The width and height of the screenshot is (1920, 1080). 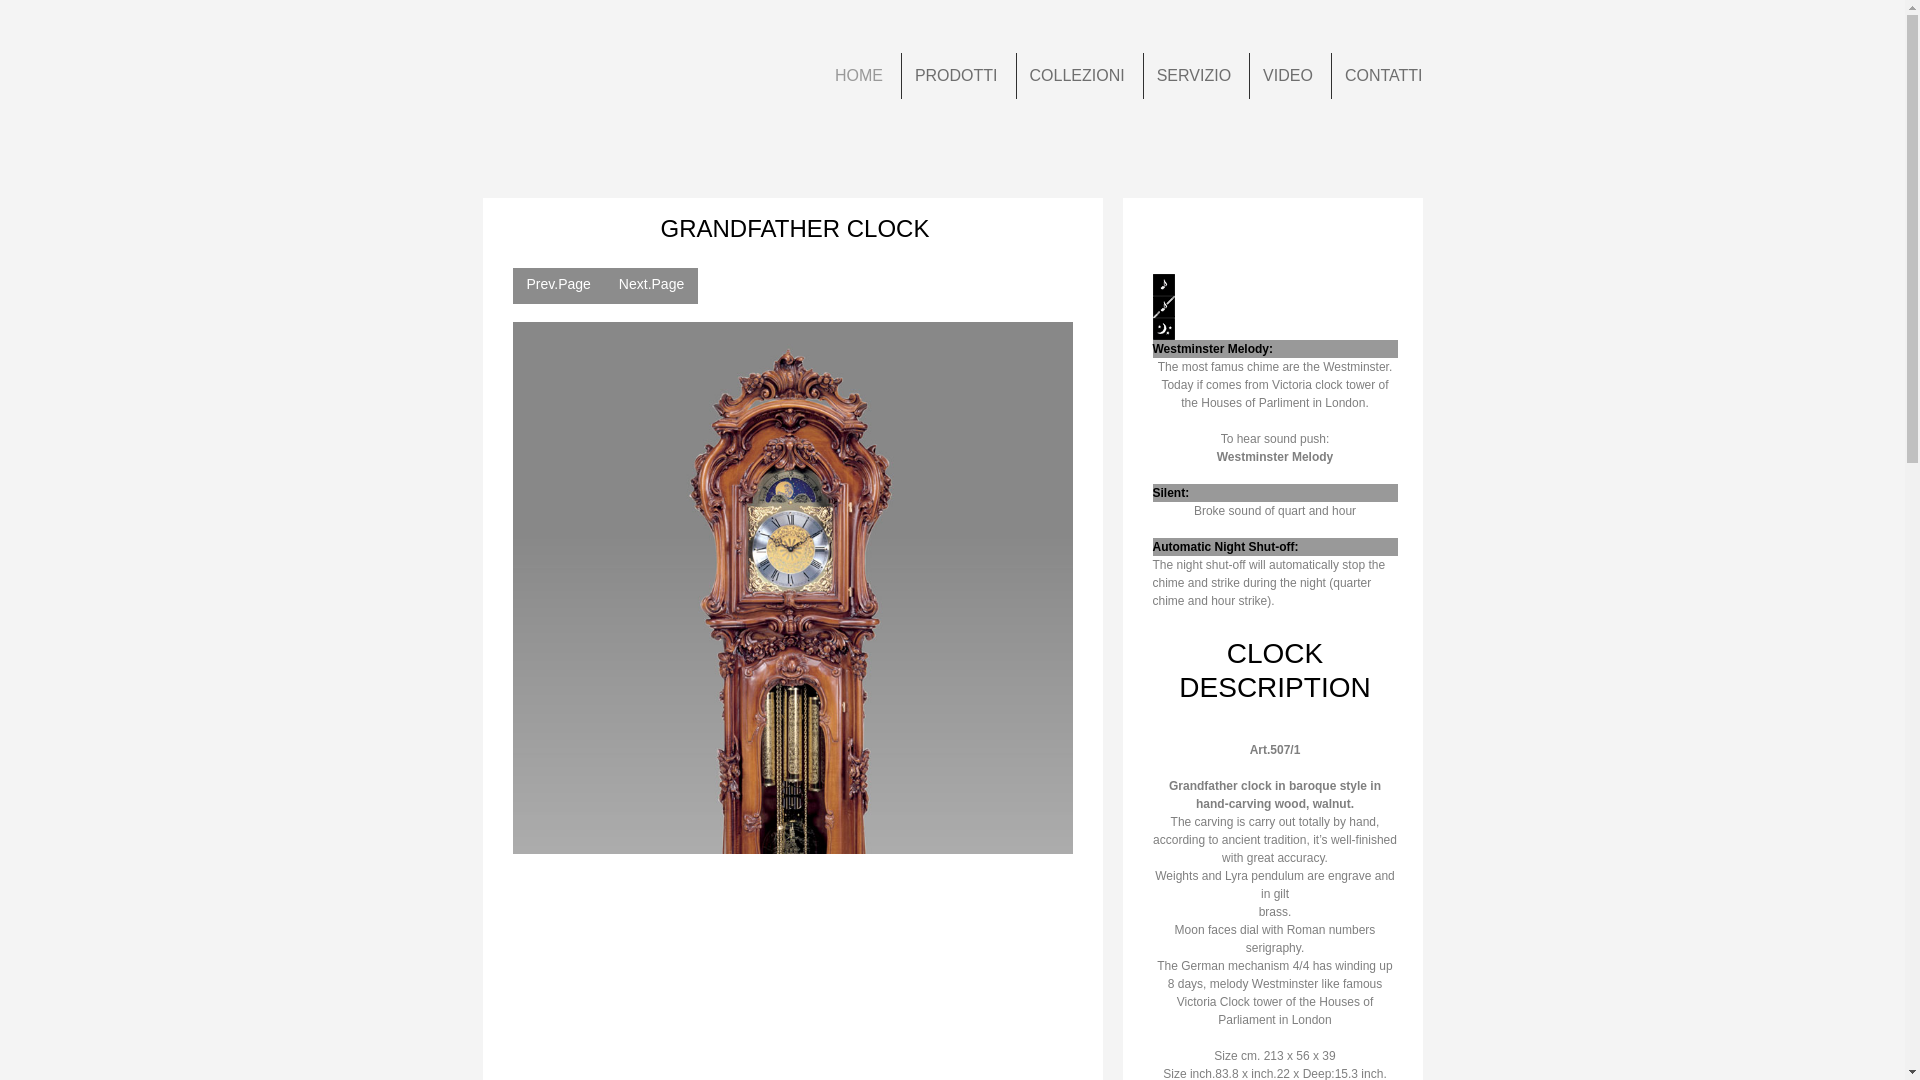 I want to click on HOME, so click(x=859, y=76).